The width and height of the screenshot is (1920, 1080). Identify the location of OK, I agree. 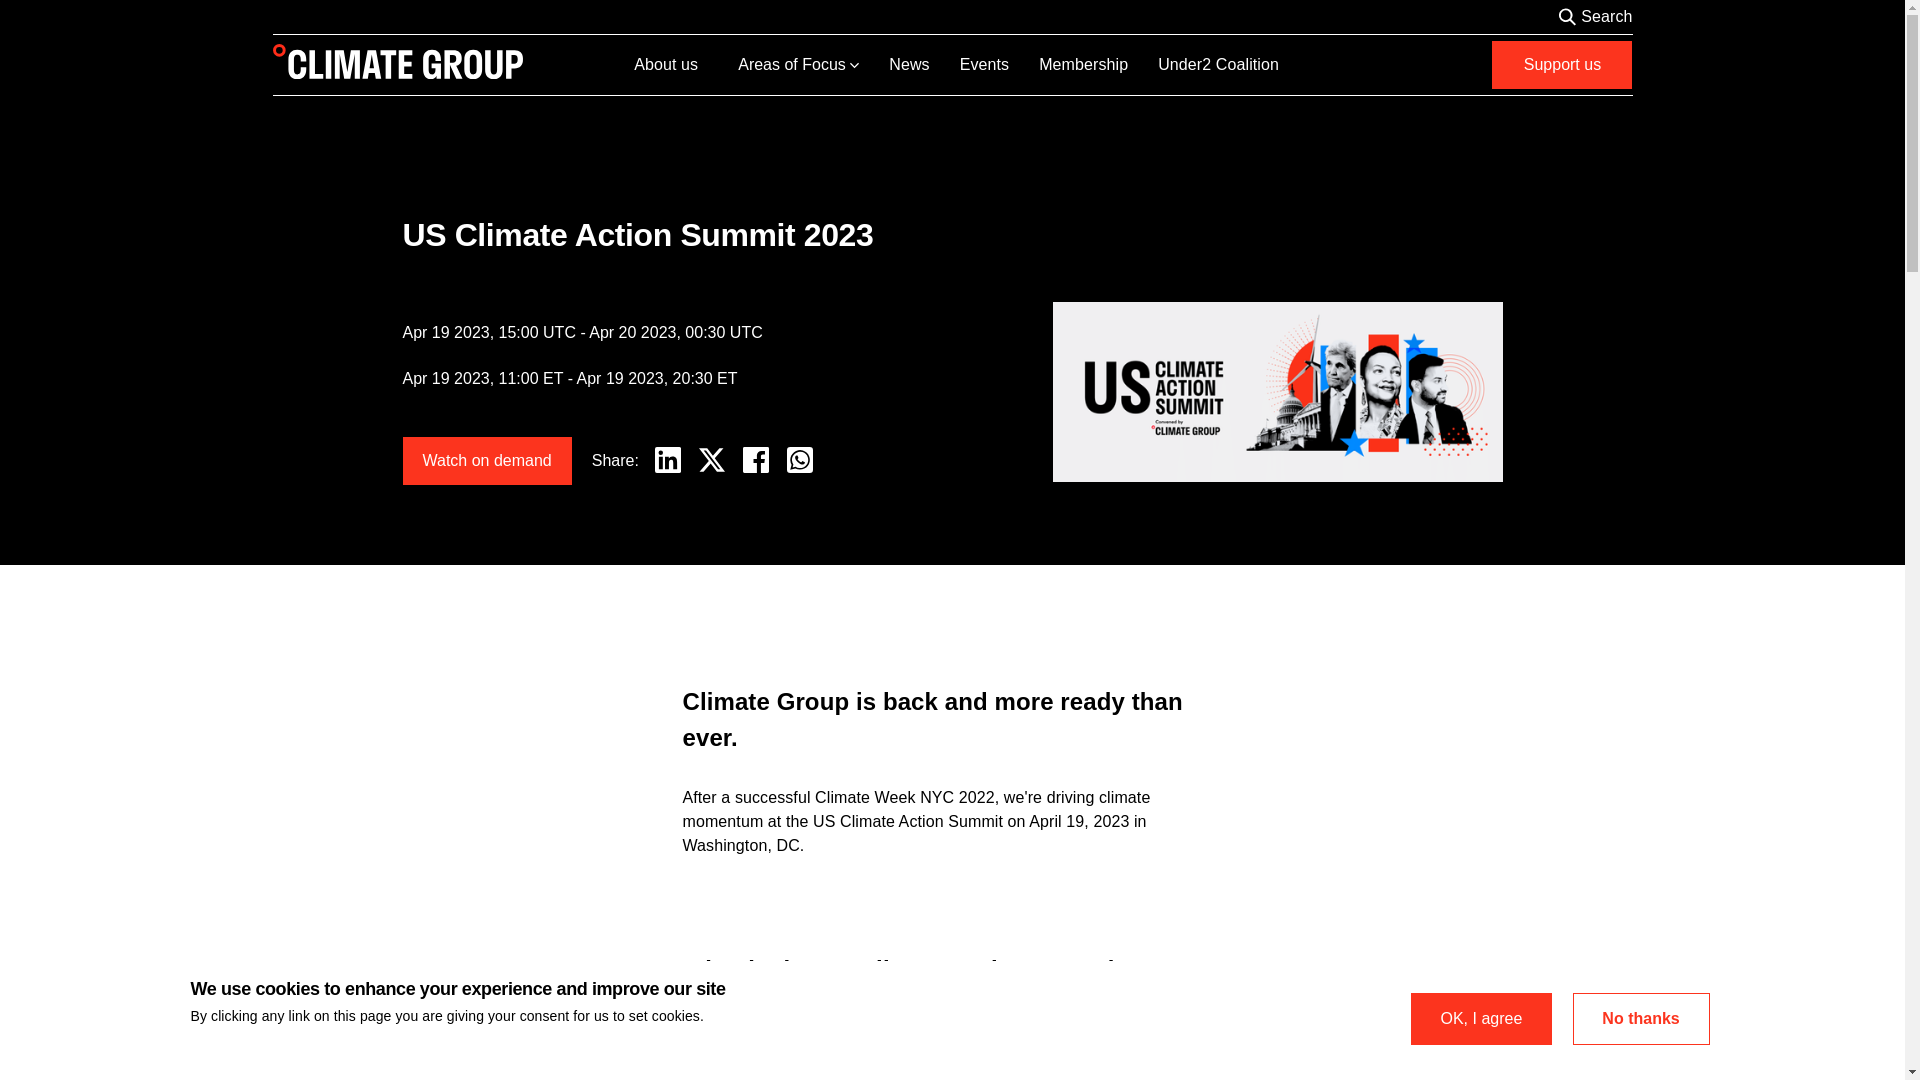
(1481, 1018).